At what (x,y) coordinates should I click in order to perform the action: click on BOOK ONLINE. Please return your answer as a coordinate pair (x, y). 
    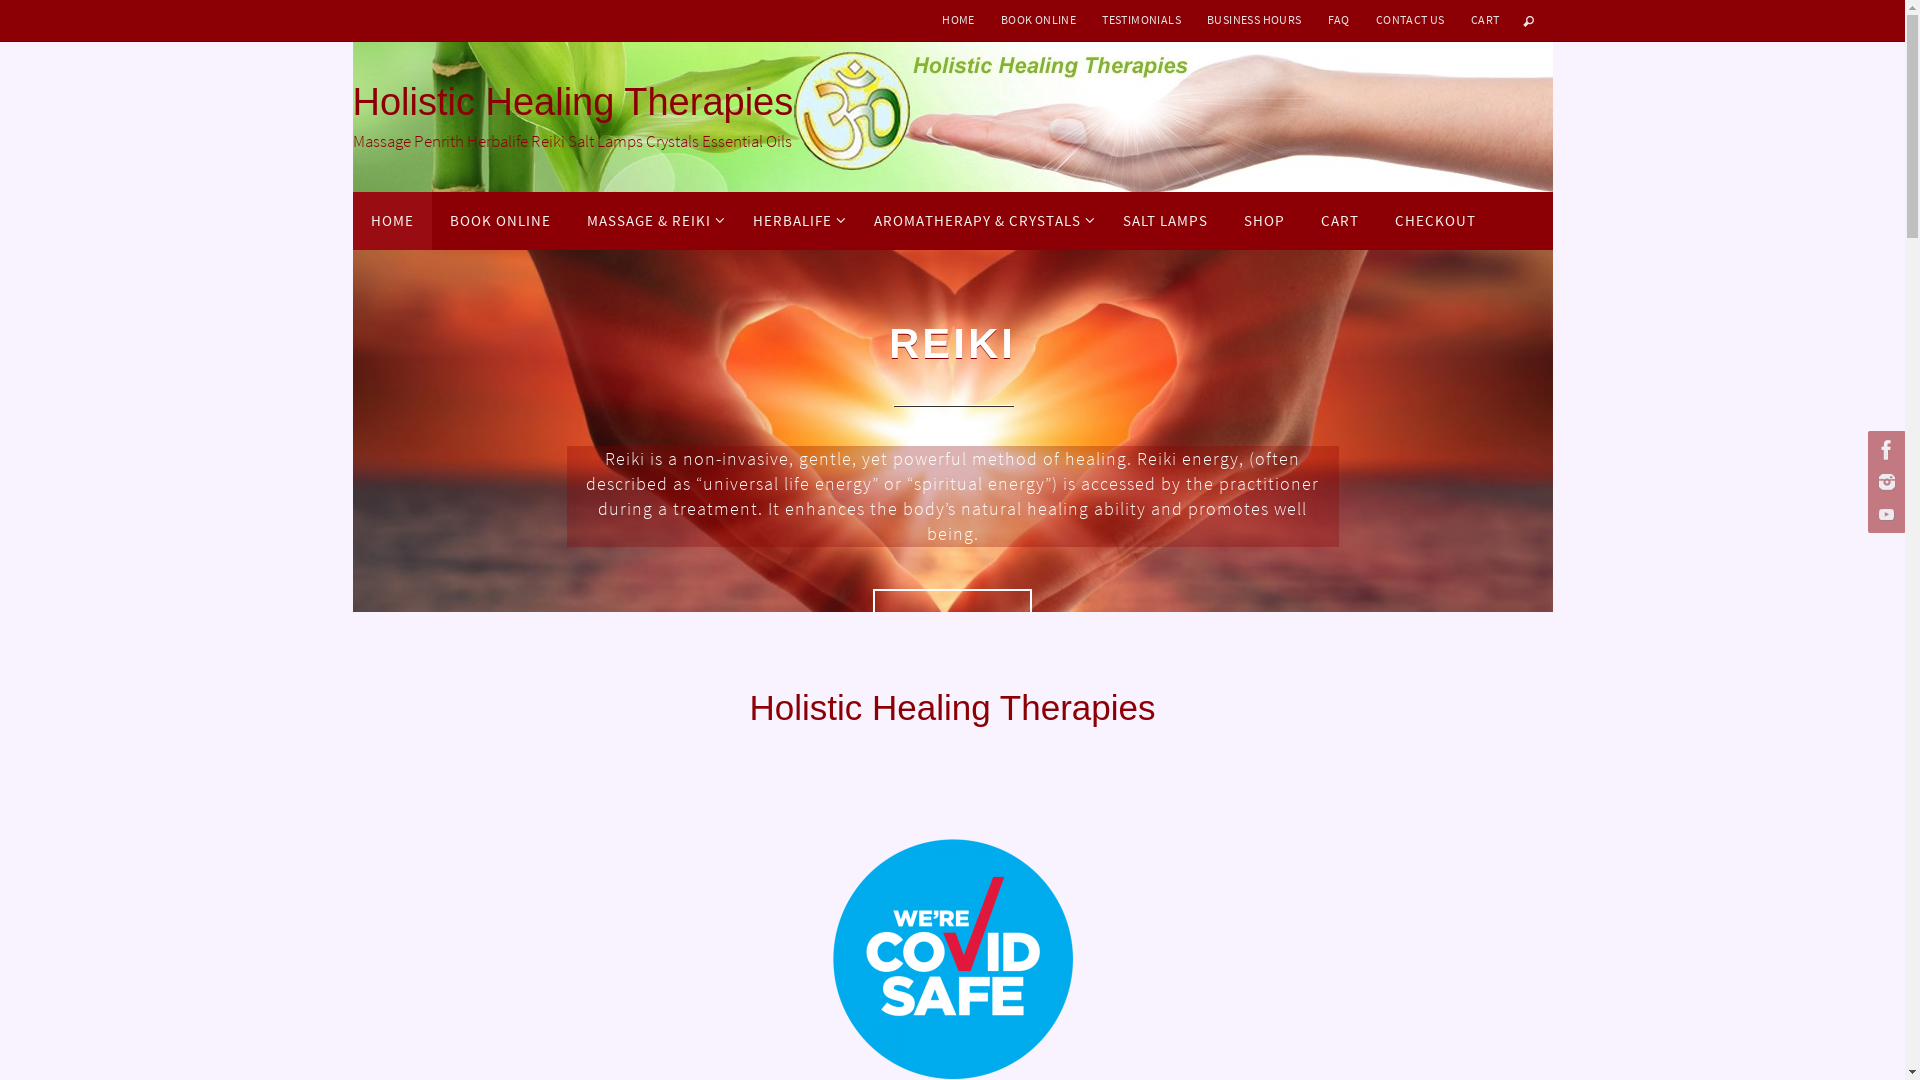
    Looking at the image, I should click on (1038, 20).